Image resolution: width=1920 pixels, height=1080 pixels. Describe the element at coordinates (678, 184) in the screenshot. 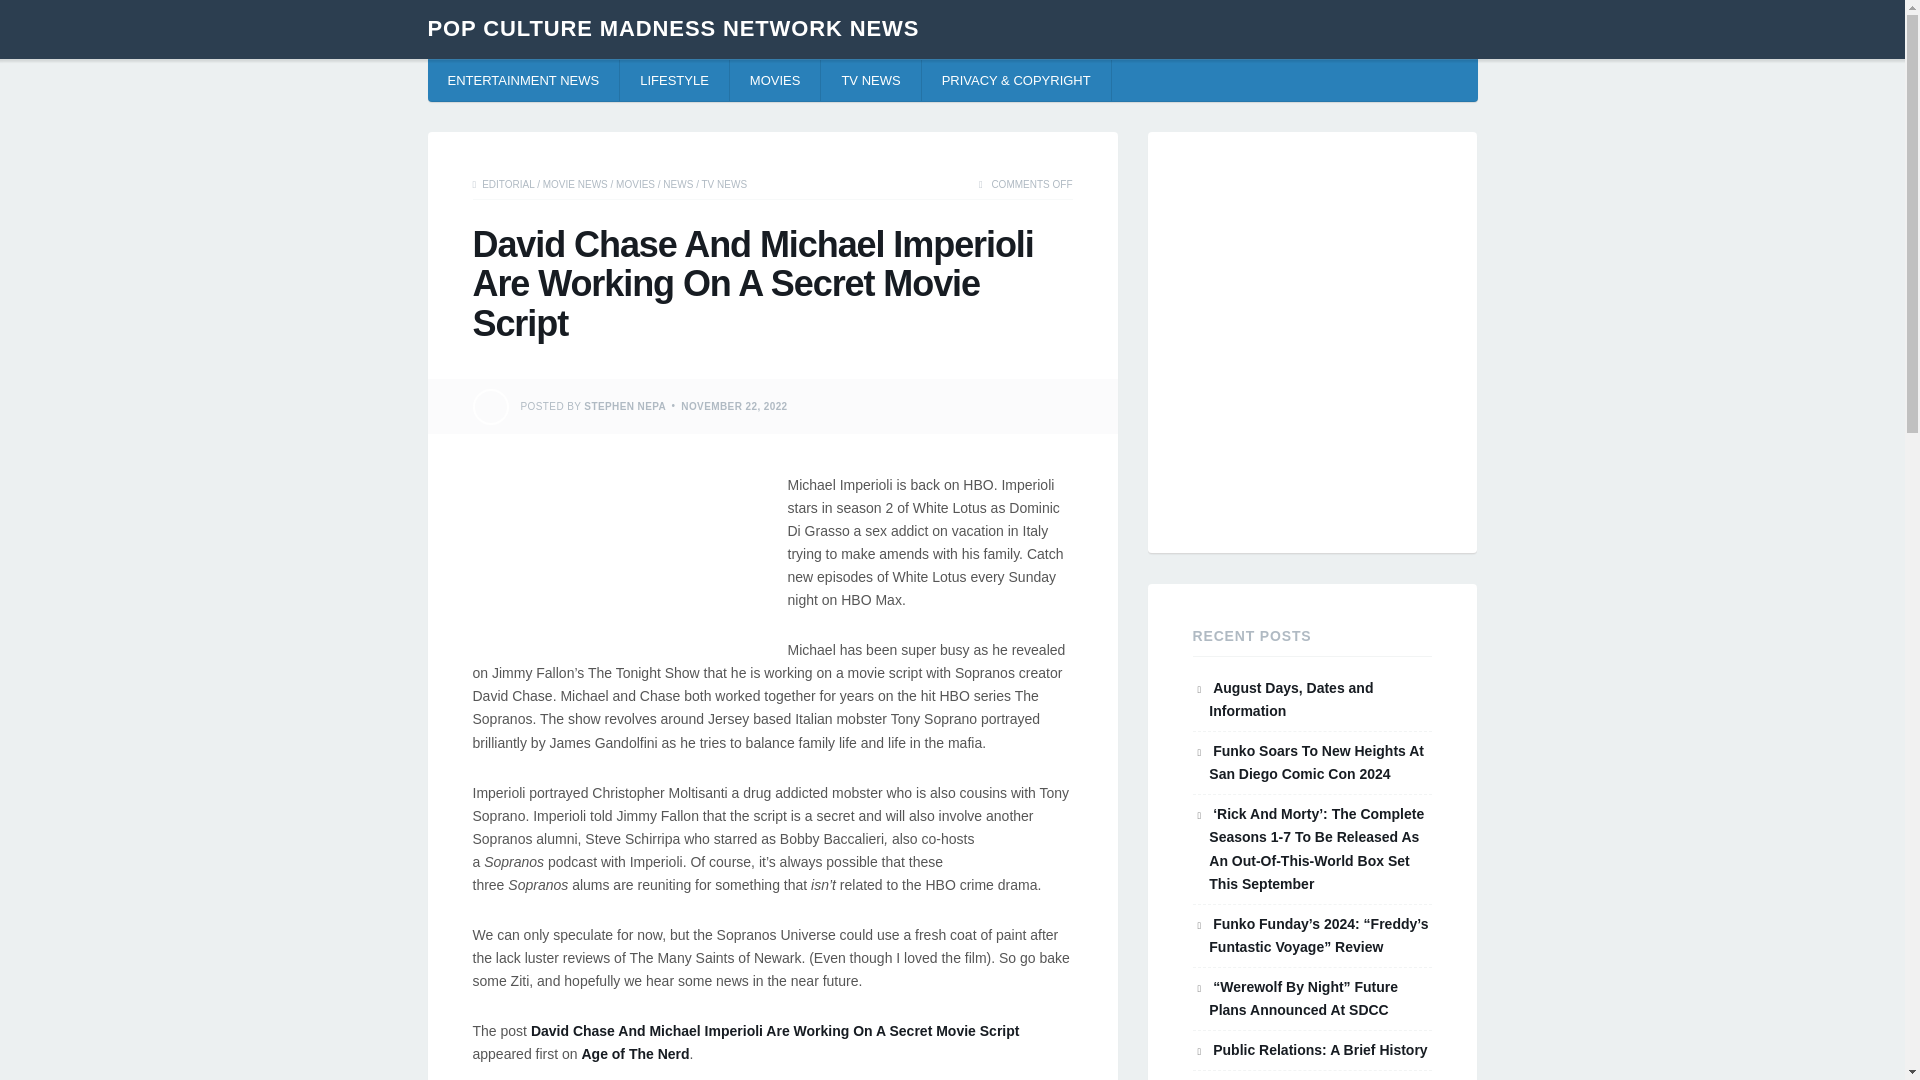

I see `NEWS` at that location.